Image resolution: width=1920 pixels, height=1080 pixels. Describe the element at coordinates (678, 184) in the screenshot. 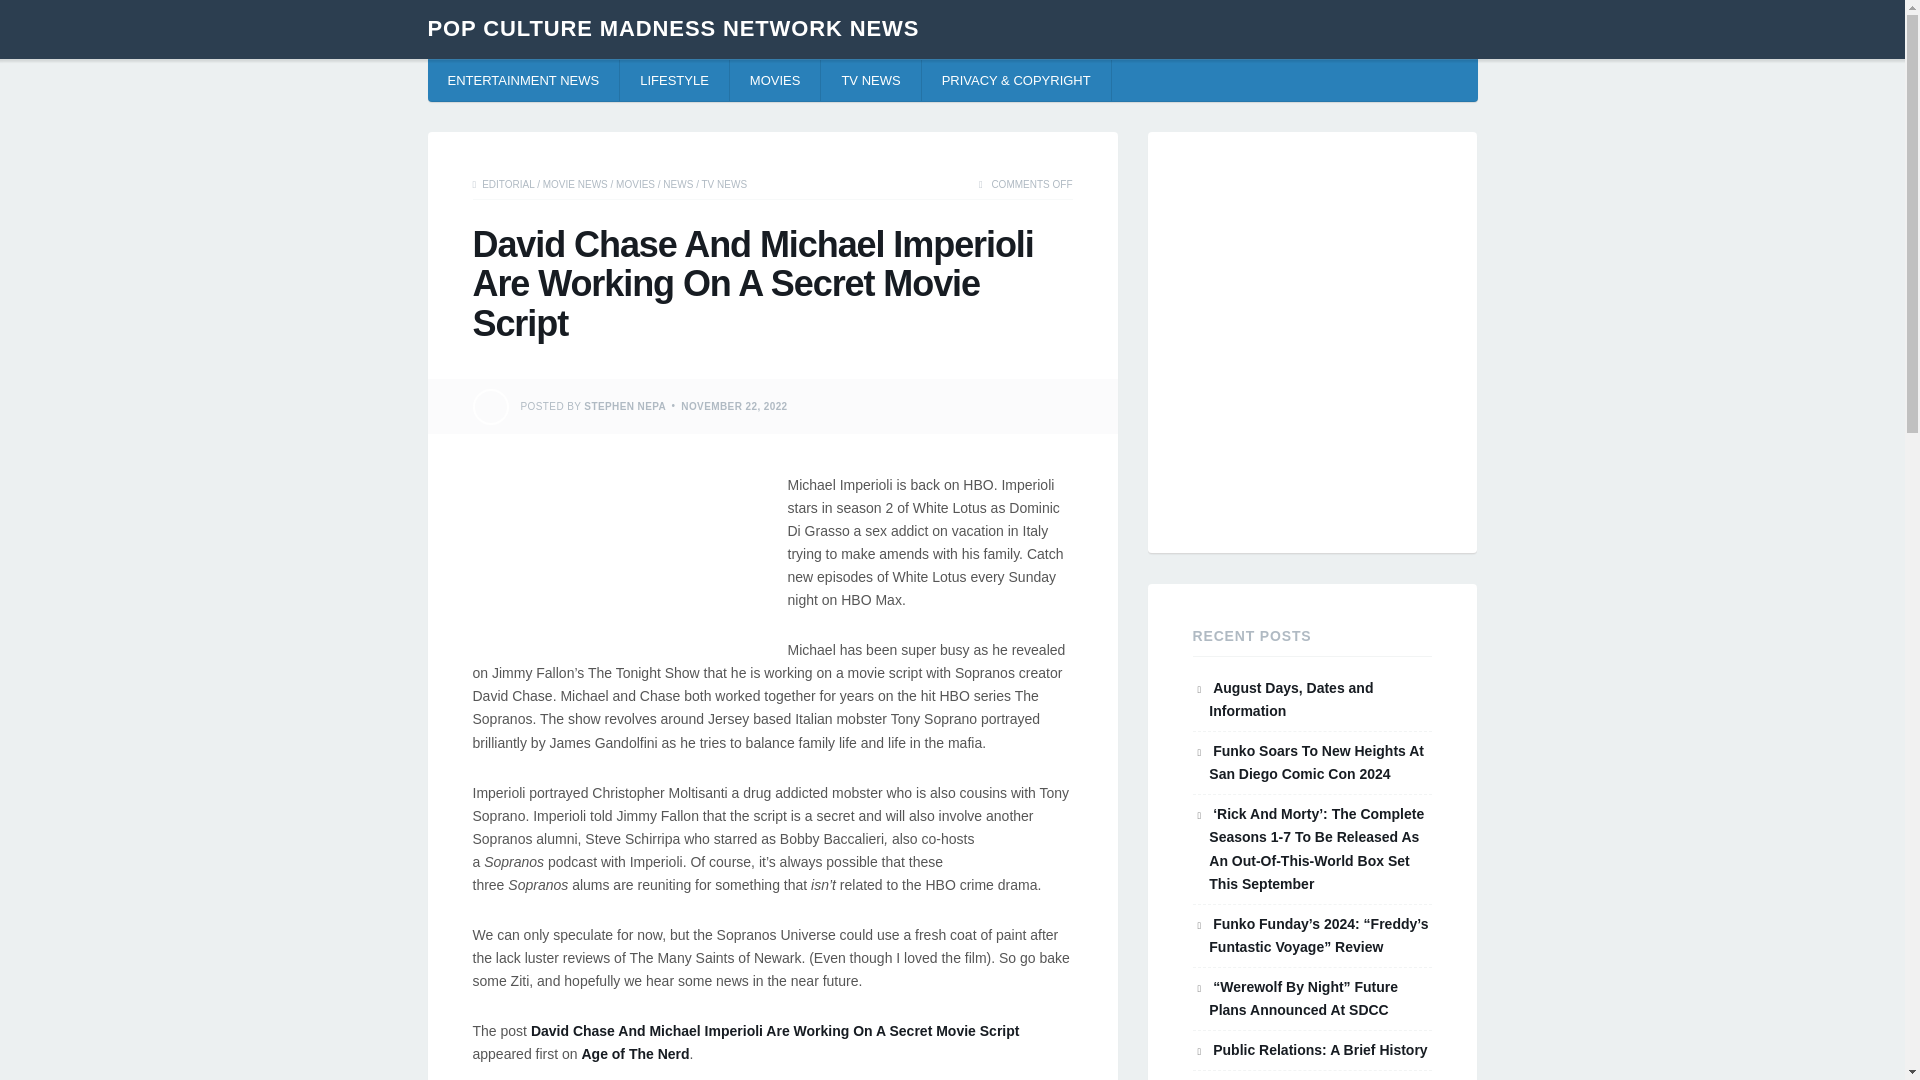

I see `NEWS` at that location.